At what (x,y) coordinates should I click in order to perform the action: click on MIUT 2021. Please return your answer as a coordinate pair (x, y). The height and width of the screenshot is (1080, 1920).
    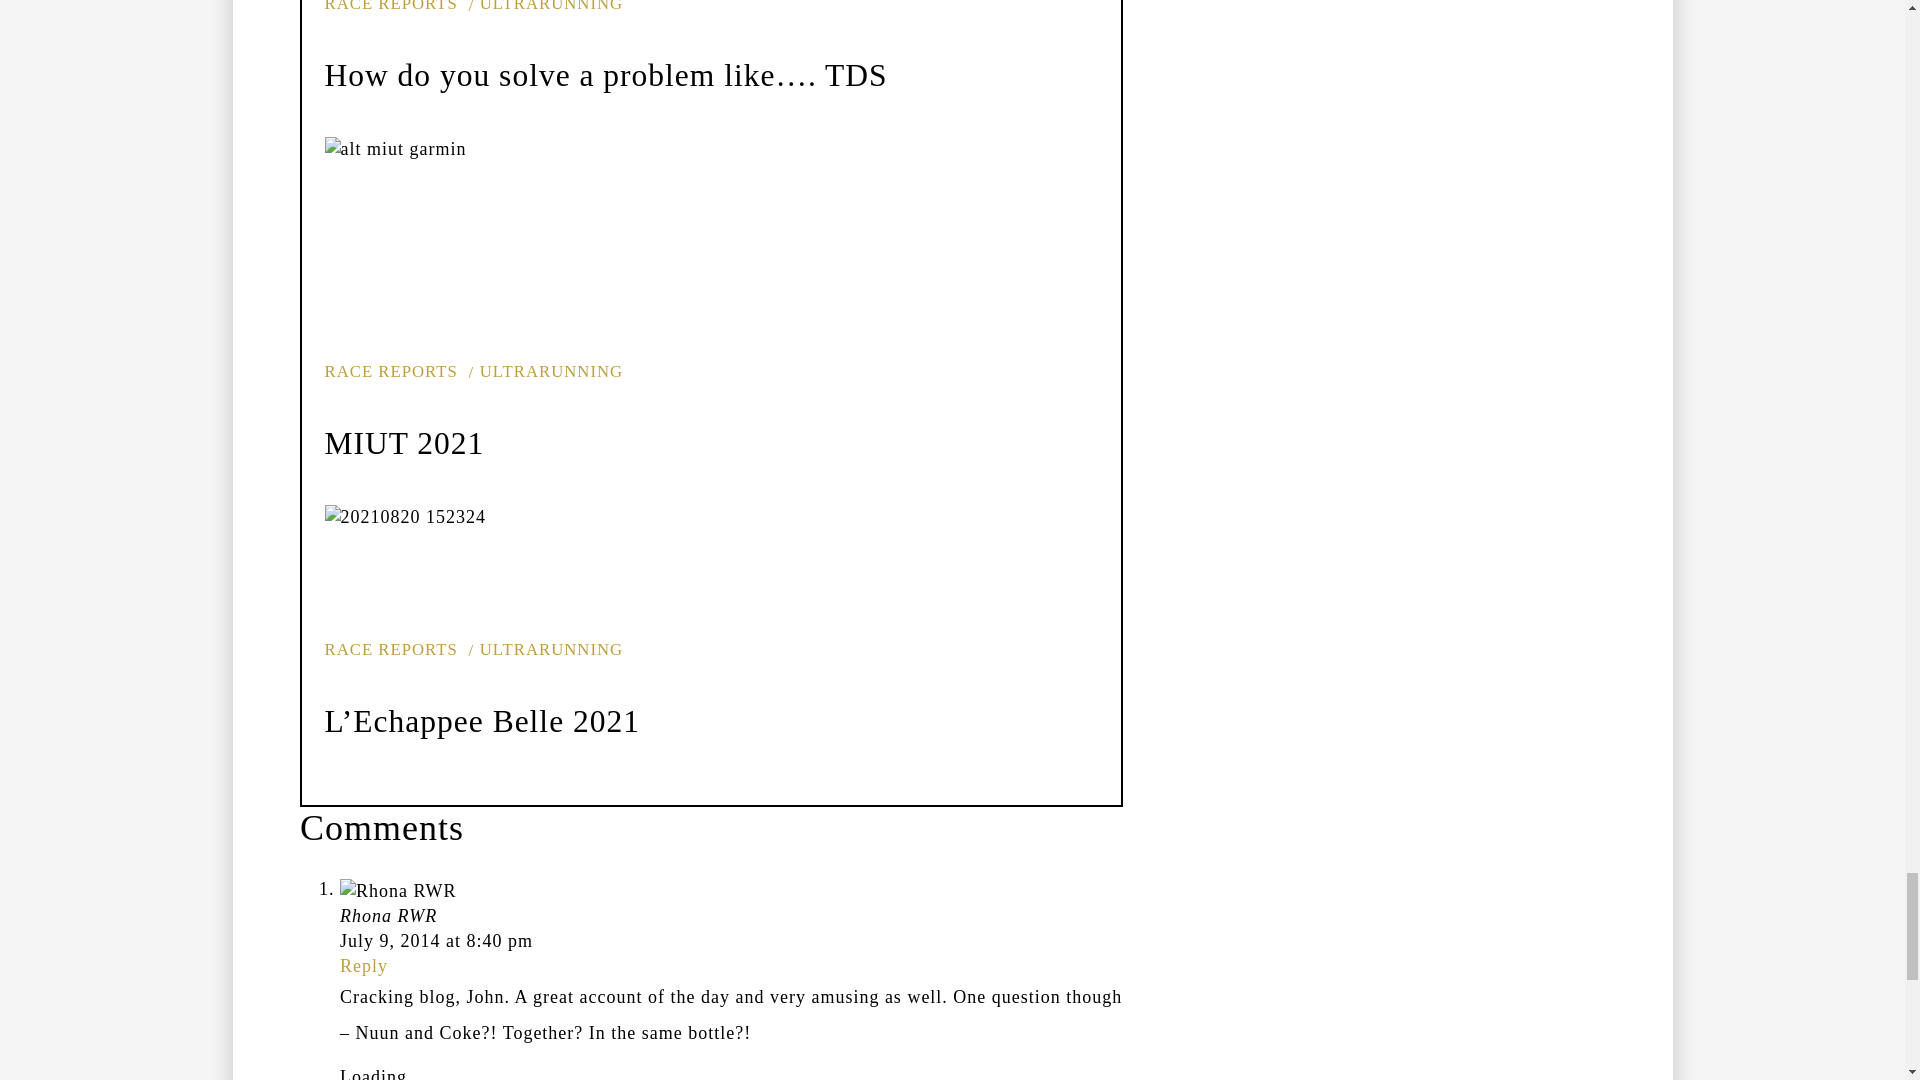
    Looking at the image, I should click on (404, 443).